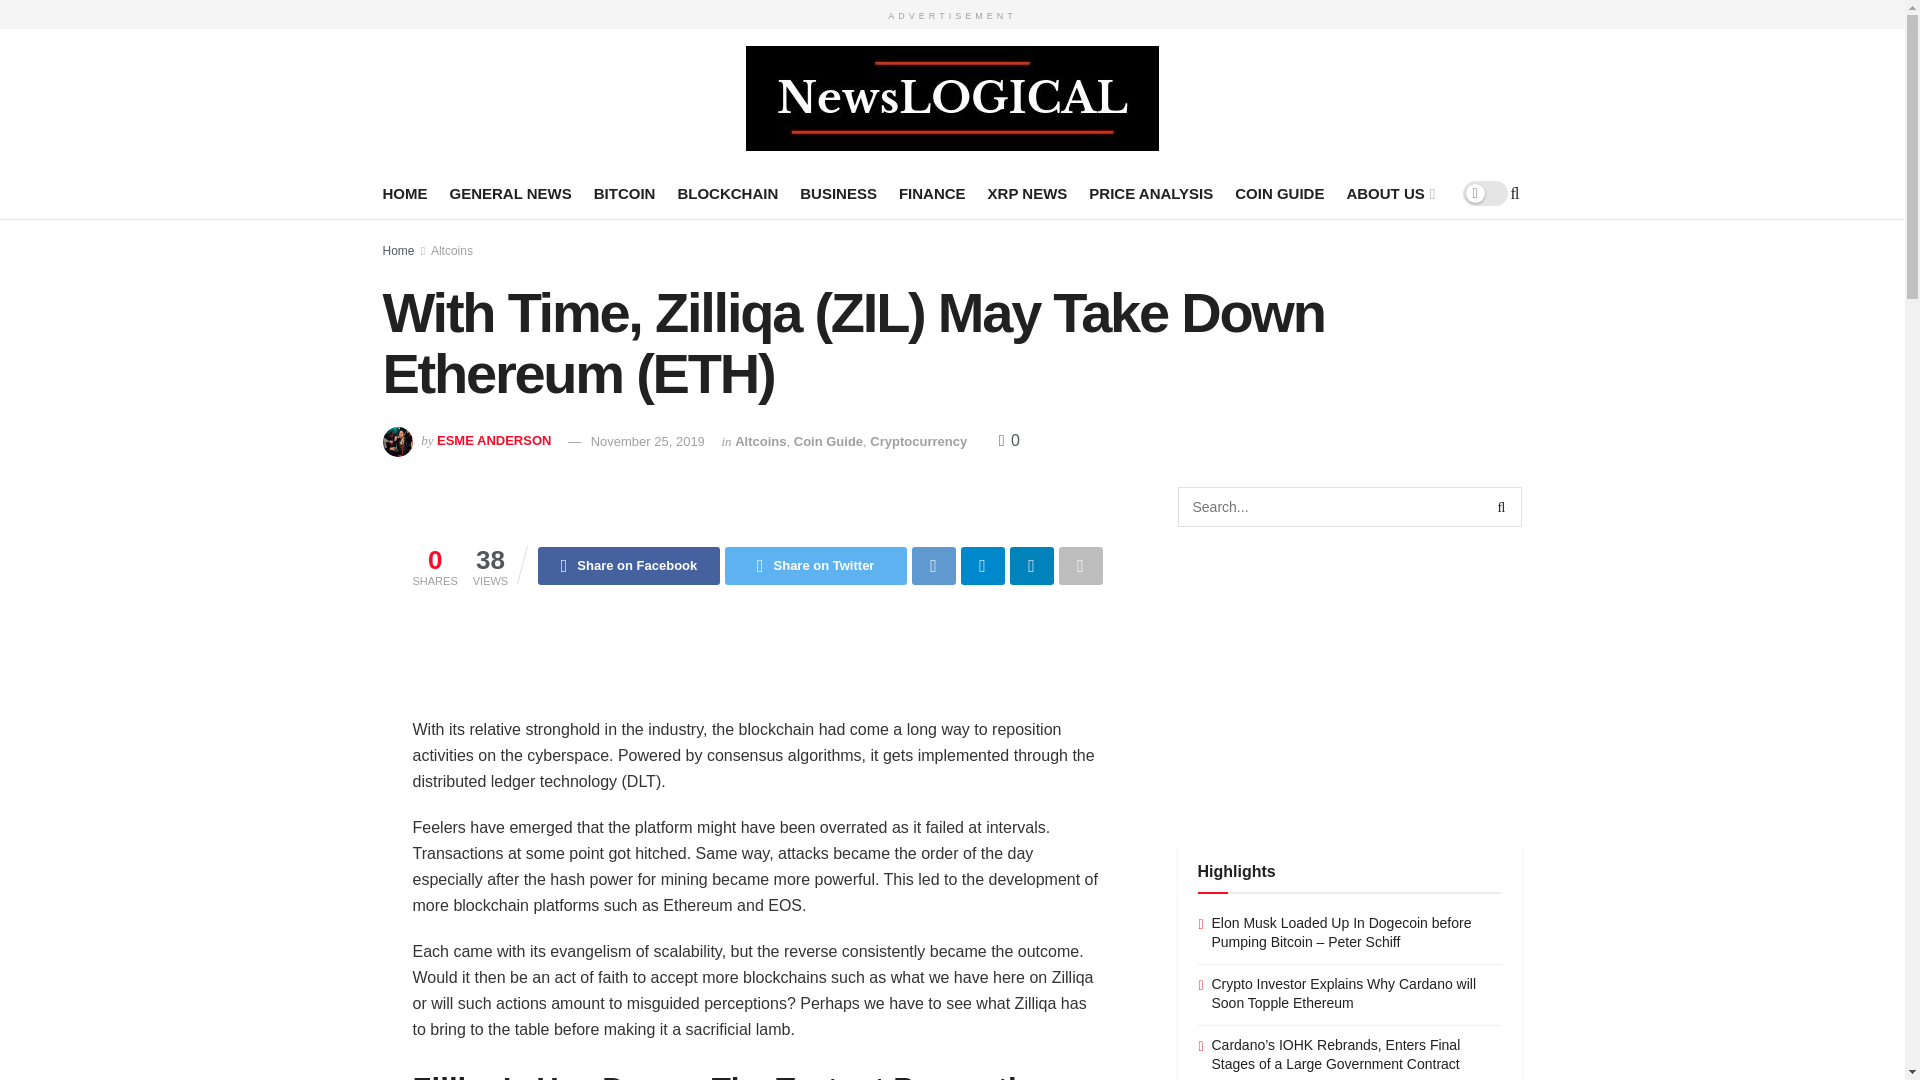 This screenshot has width=1920, height=1080. Describe the element at coordinates (510, 192) in the screenshot. I see `GENERAL NEWS` at that location.